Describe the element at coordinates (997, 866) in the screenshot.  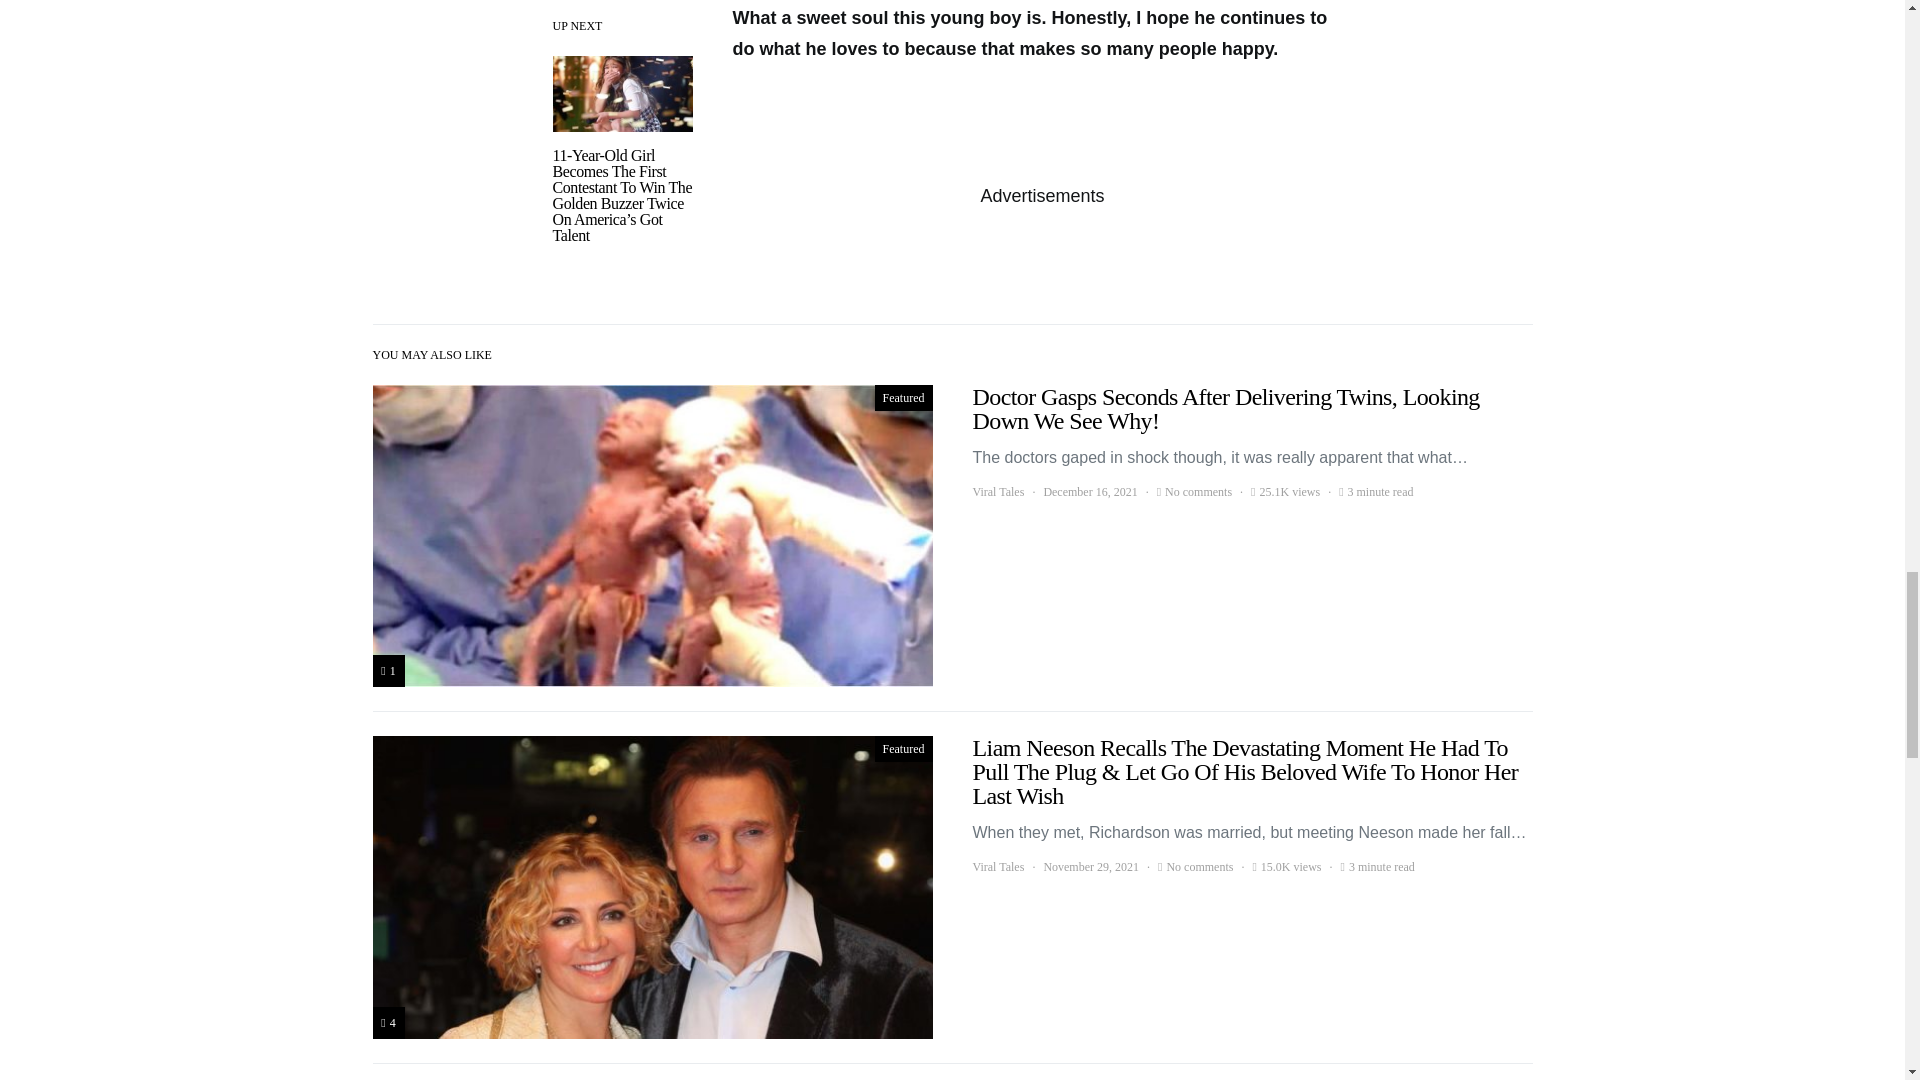
I see `View all posts by Viral Tales` at that location.